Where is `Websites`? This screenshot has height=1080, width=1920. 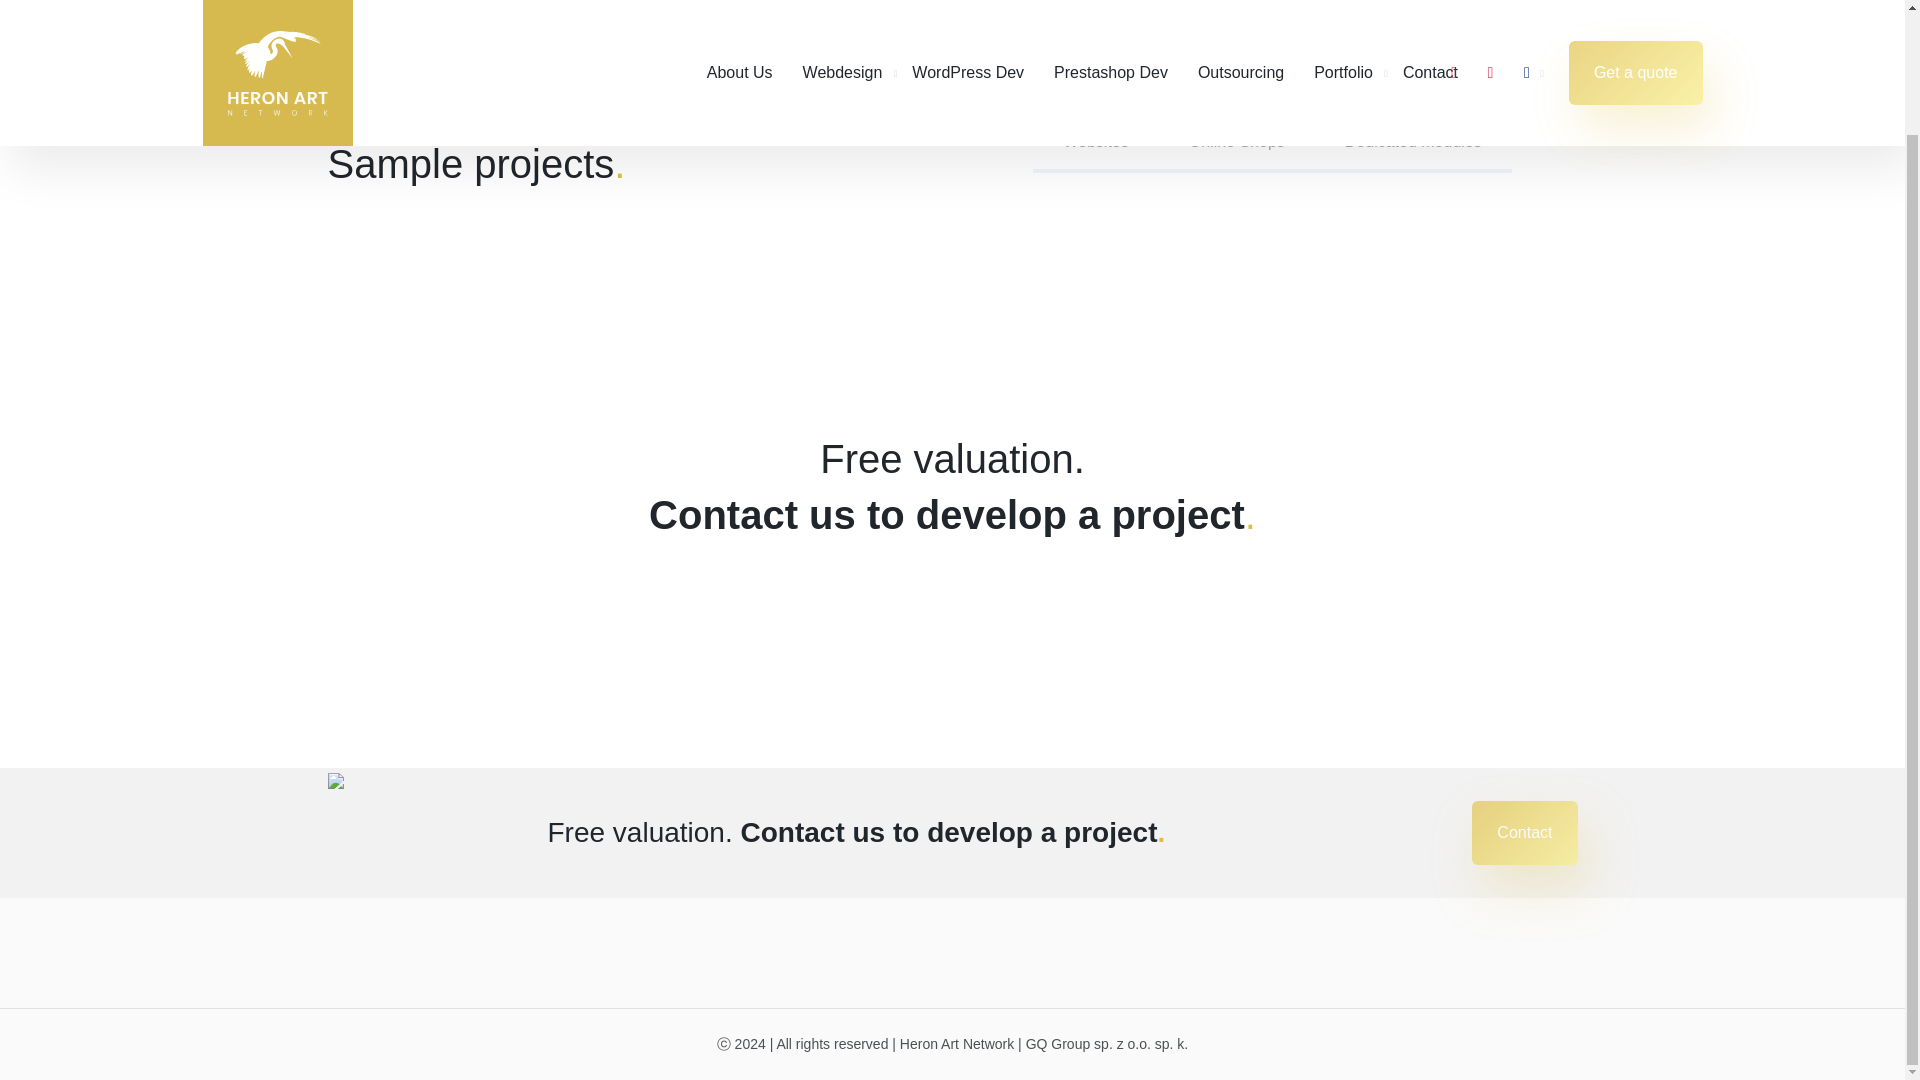 Websites is located at coordinates (1096, 143).